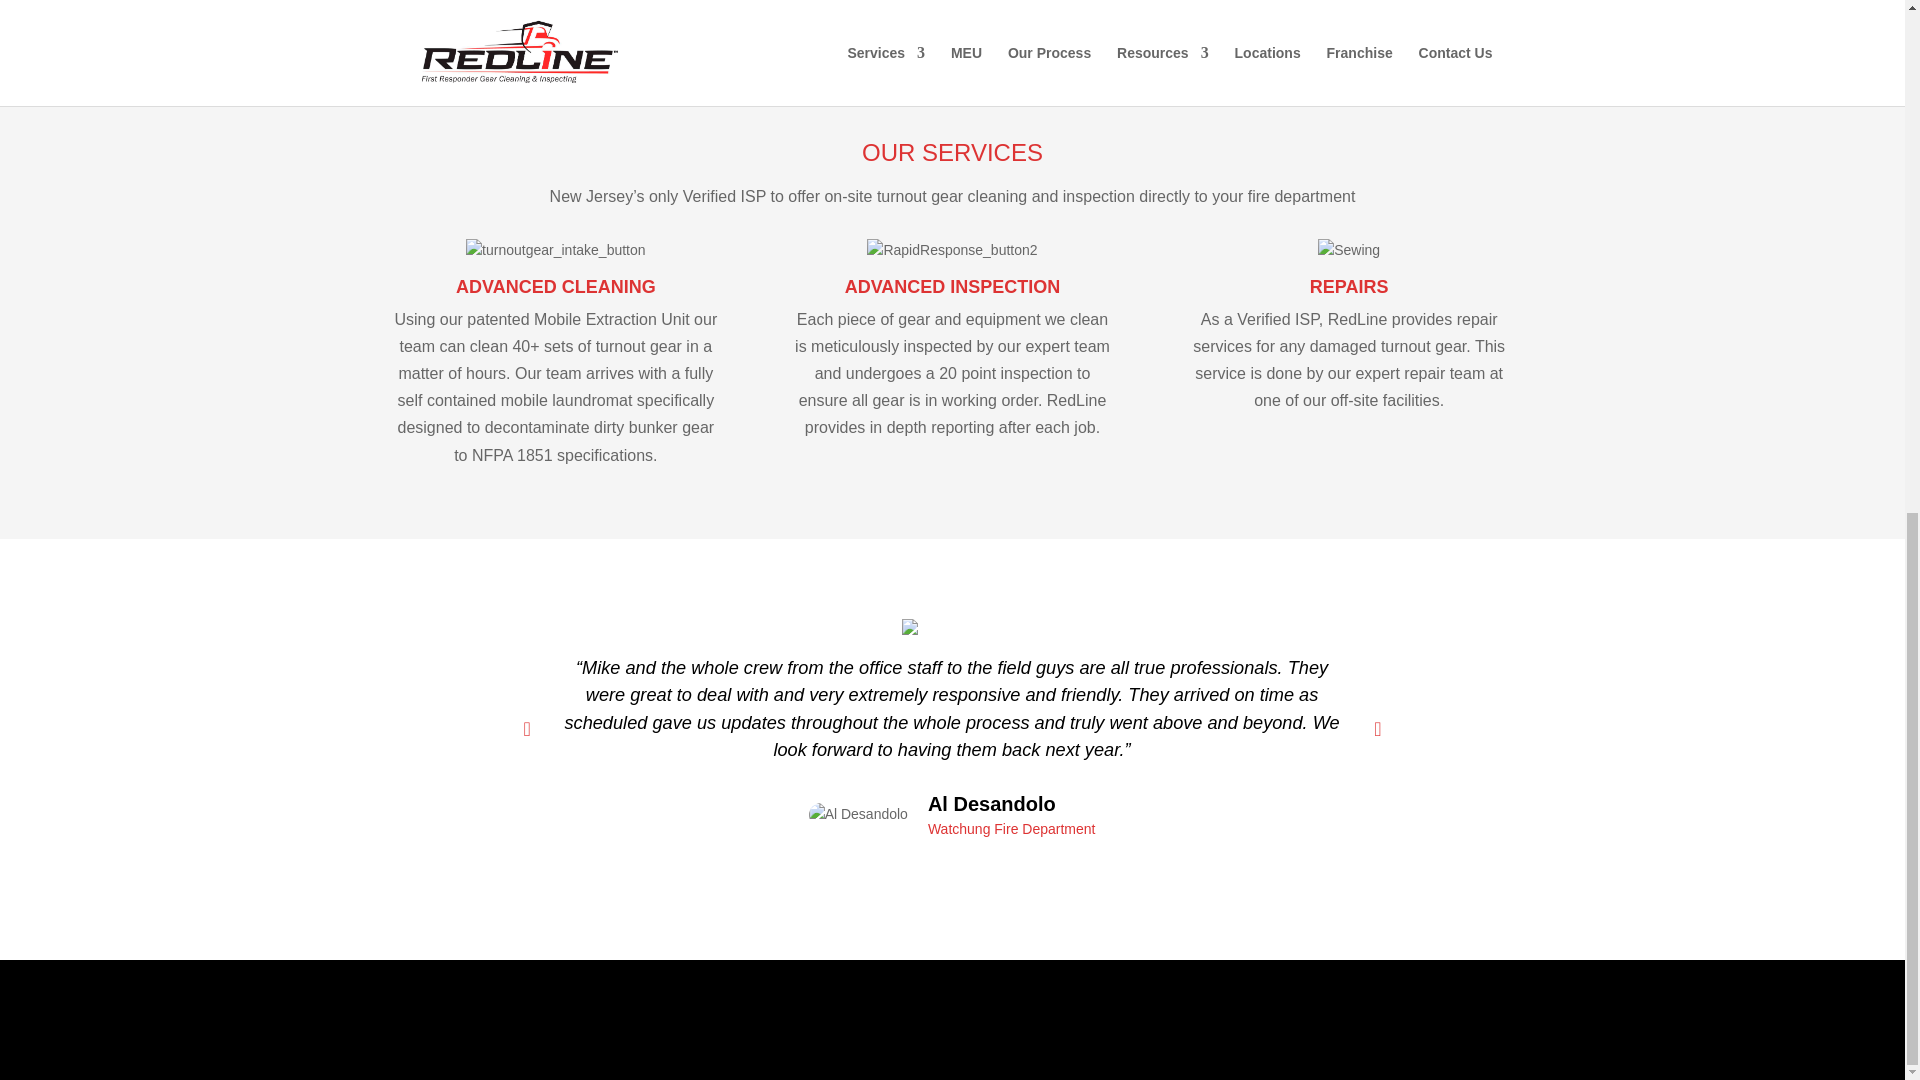 This screenshot has width=1920, height=1080. Describe the element at coordinates (1348, 250) in the screenshot. I see `Sewing` at that location.